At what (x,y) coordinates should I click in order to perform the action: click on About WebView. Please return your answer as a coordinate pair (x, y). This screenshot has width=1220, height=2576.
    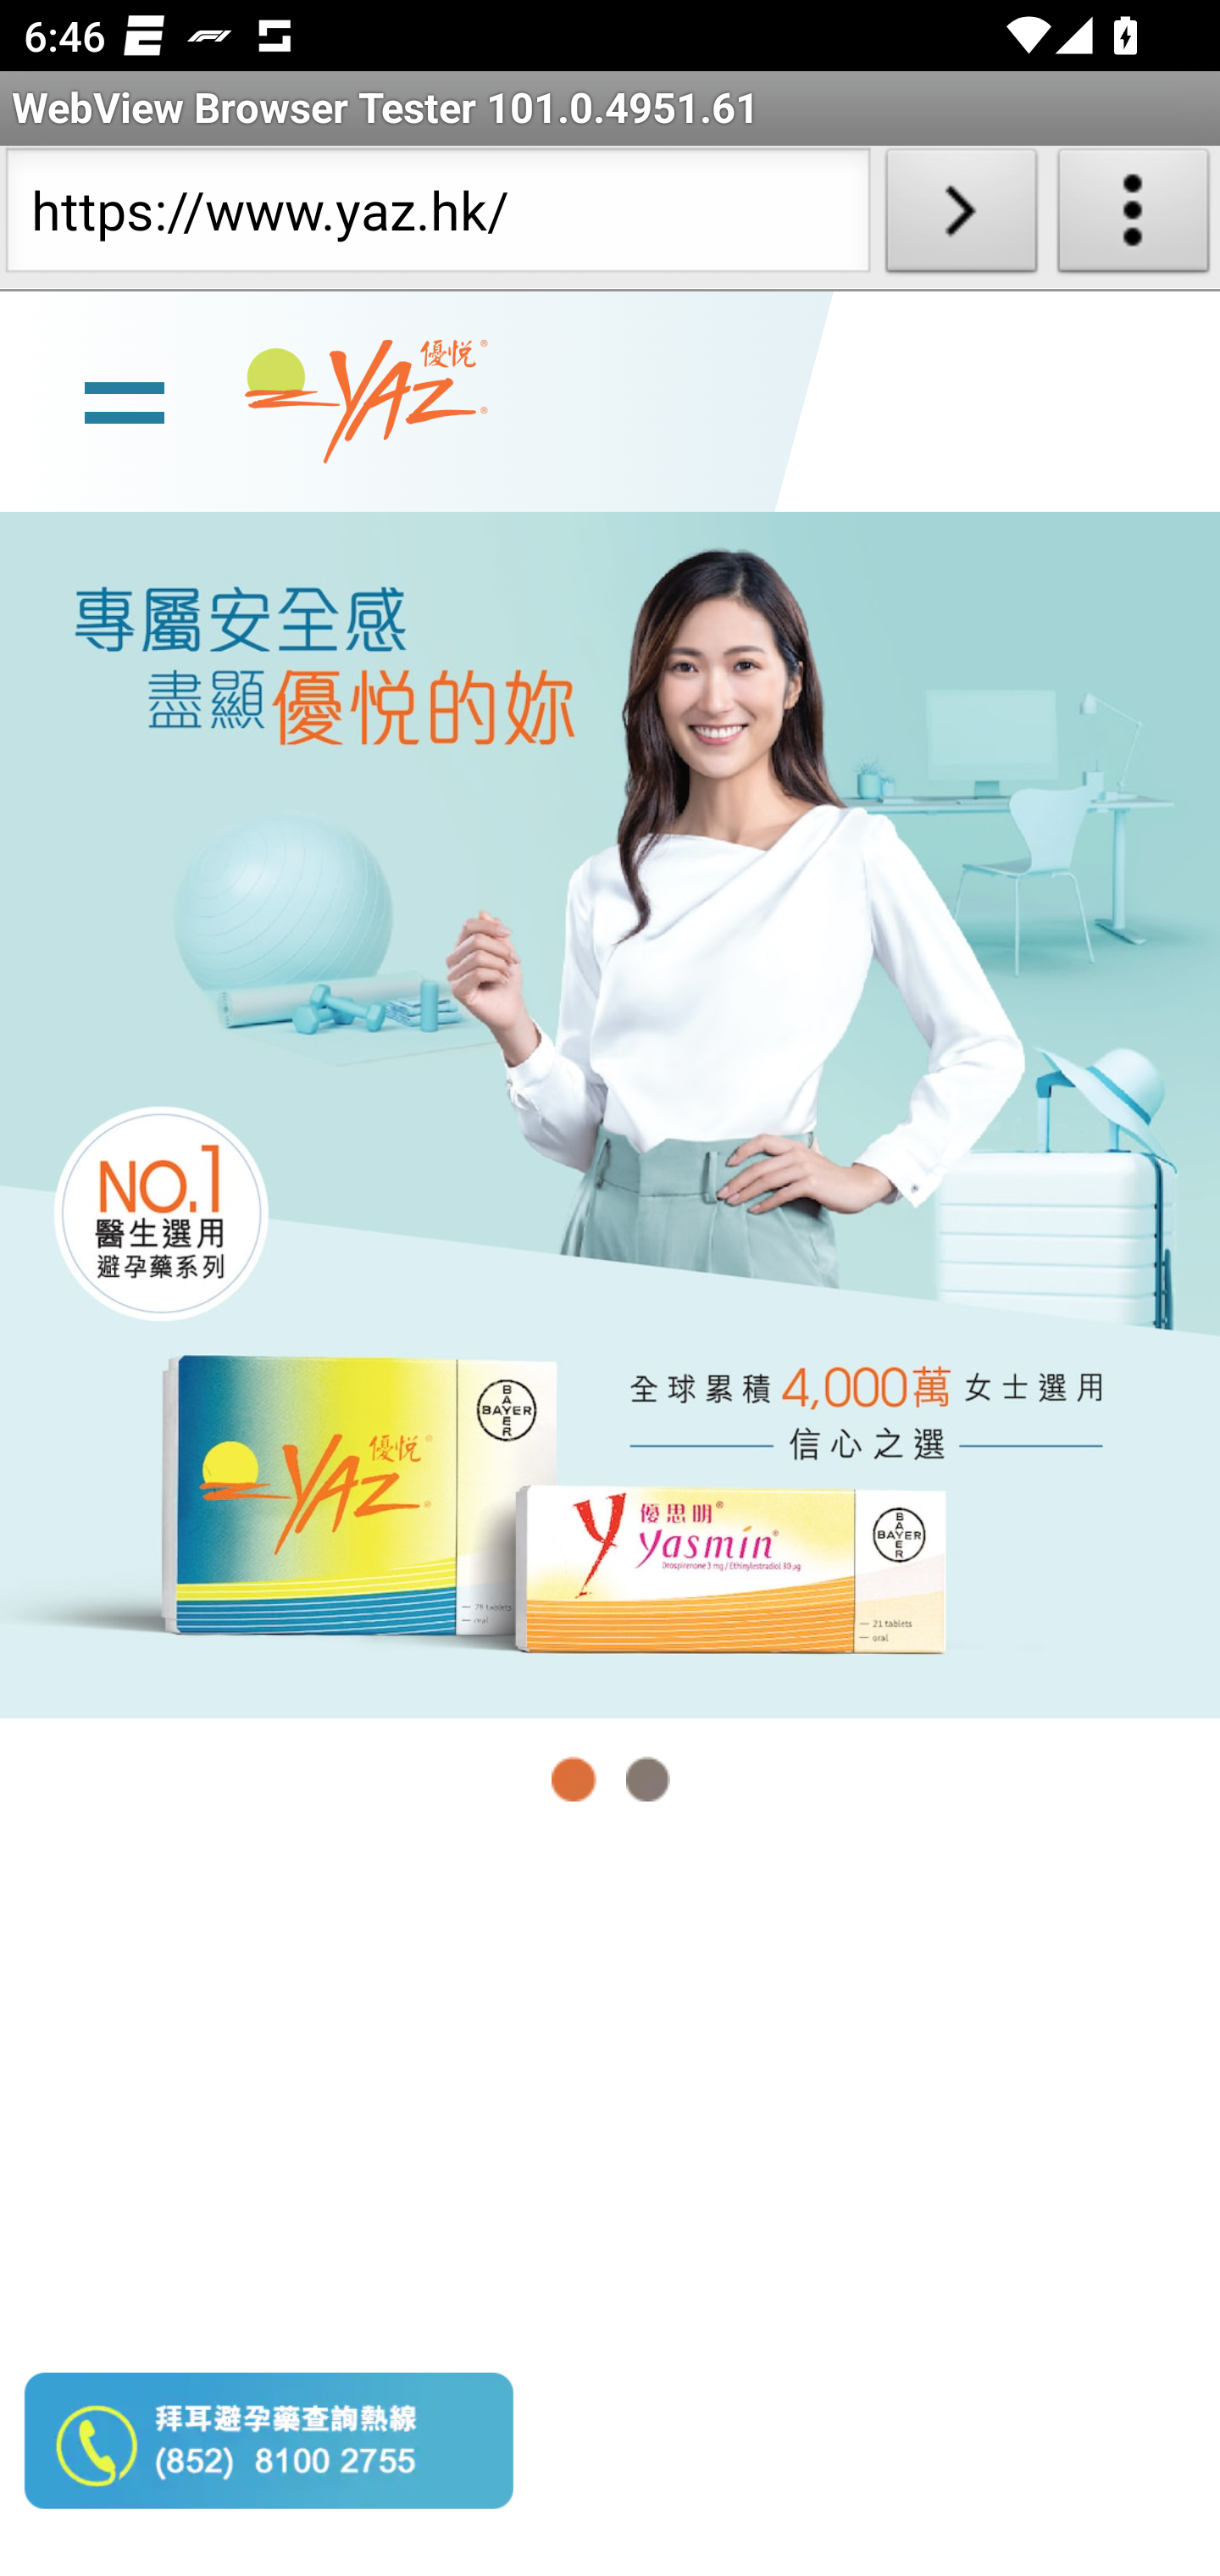
    Looking at the image, I should click on (1134, 217).